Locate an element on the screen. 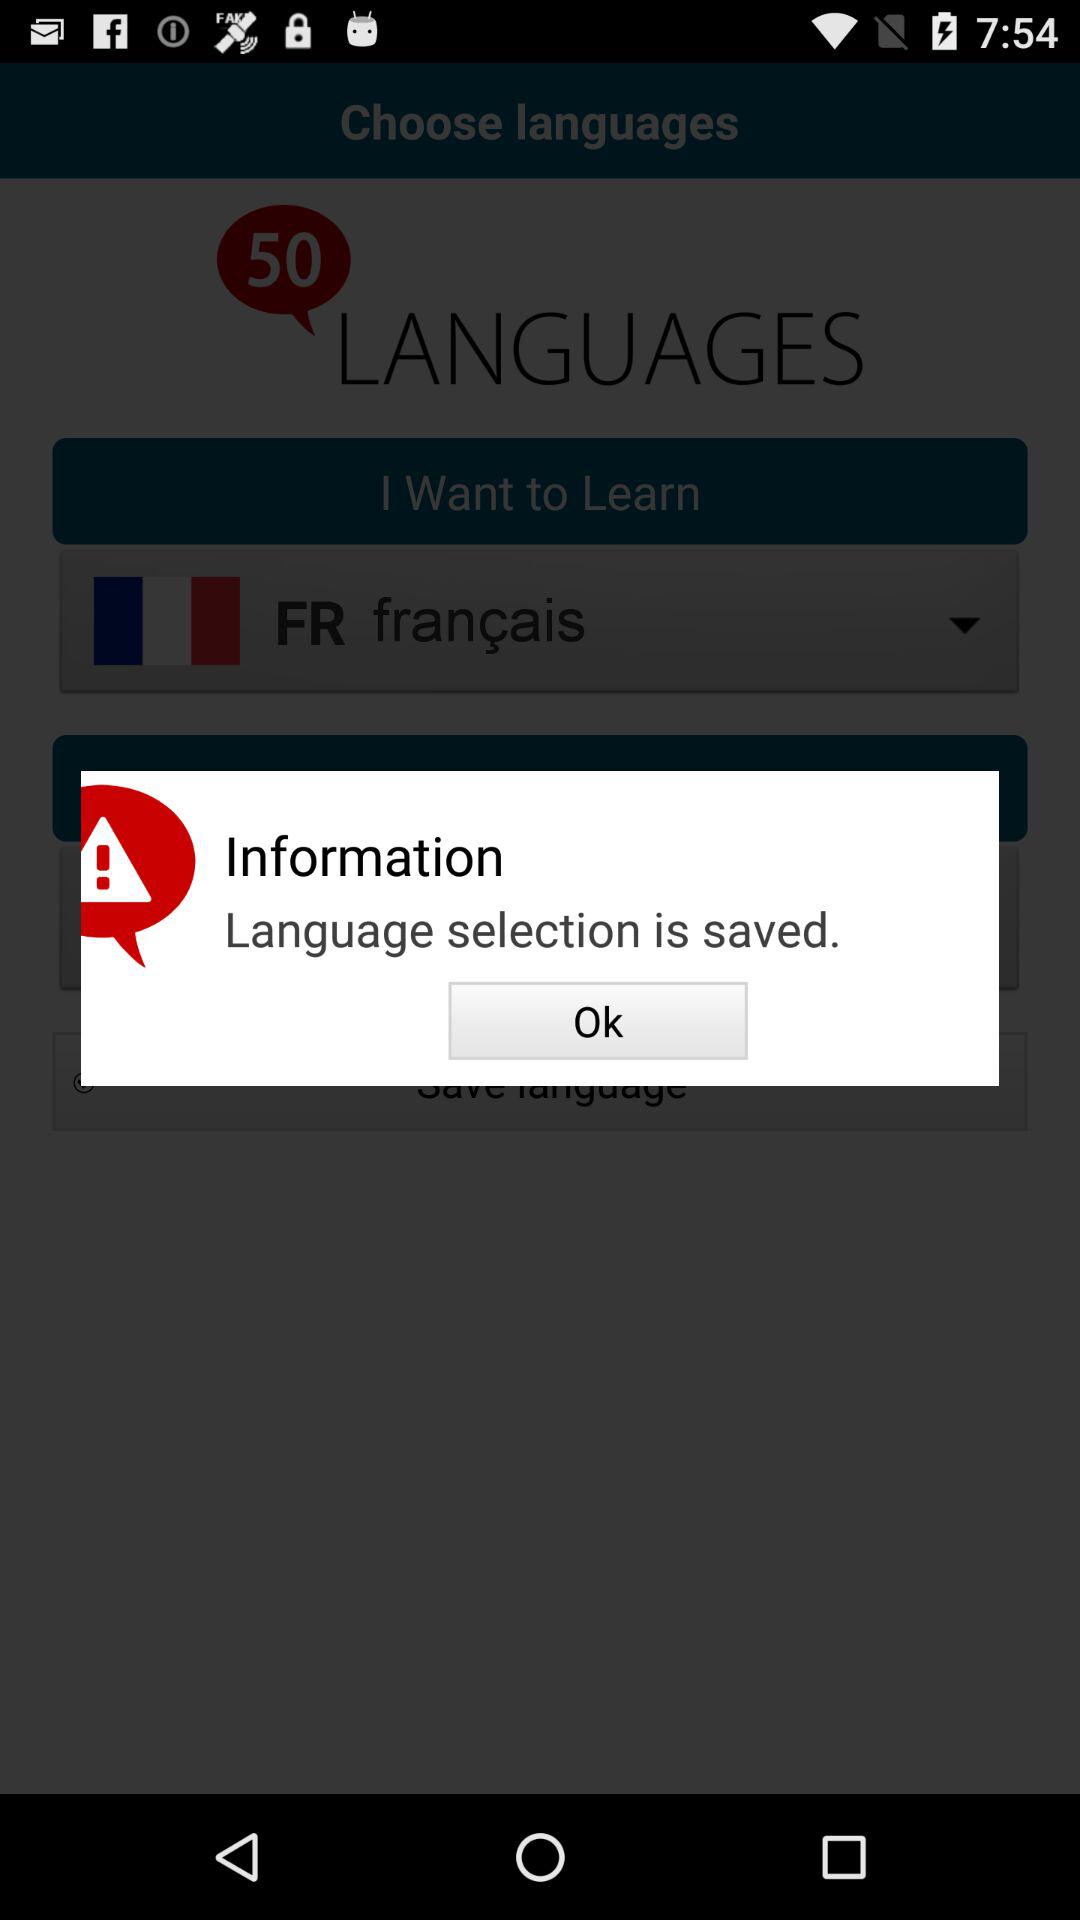  click the item below the language selection is app is located at coordinates (598, 1020).